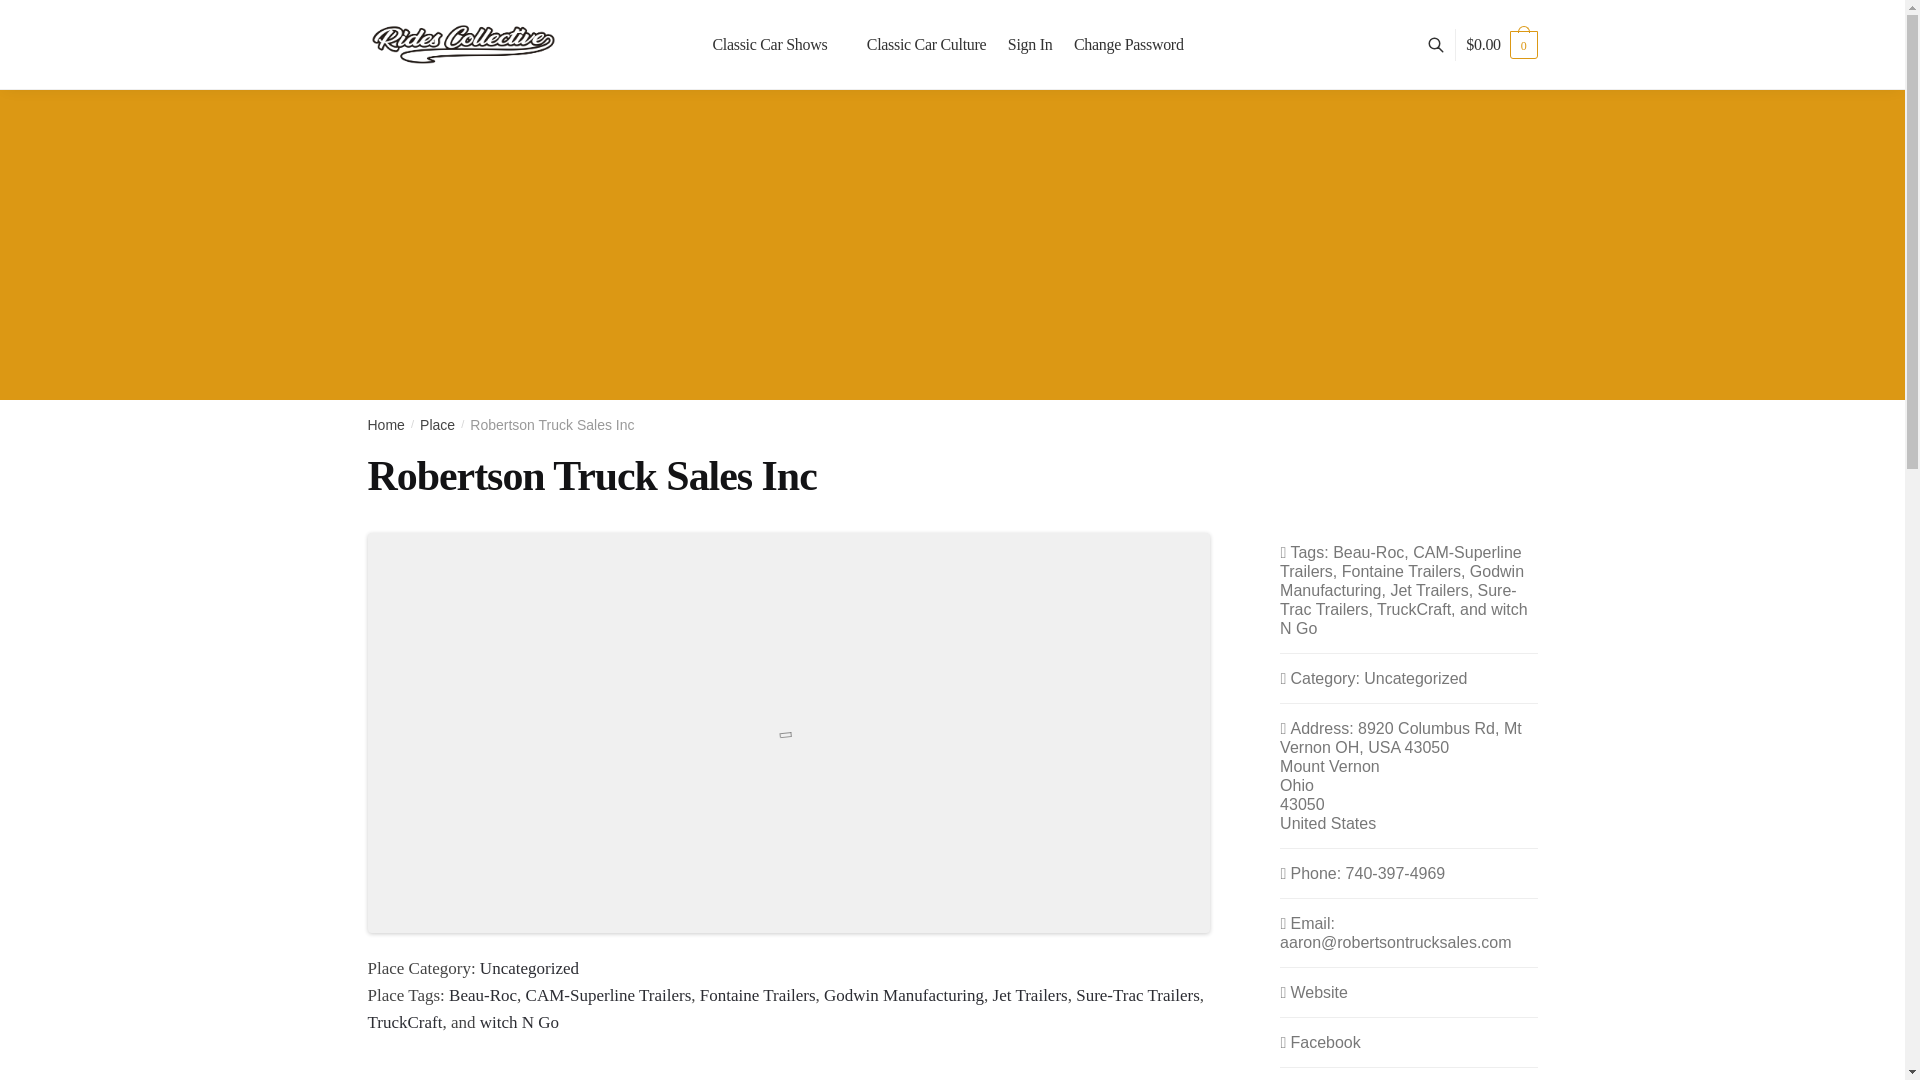 The width and height of the screenshot is (1920, 1080). Describe the element at coordinates (482, 996) in the screenshot. I see `Beau-Roc` at that location.